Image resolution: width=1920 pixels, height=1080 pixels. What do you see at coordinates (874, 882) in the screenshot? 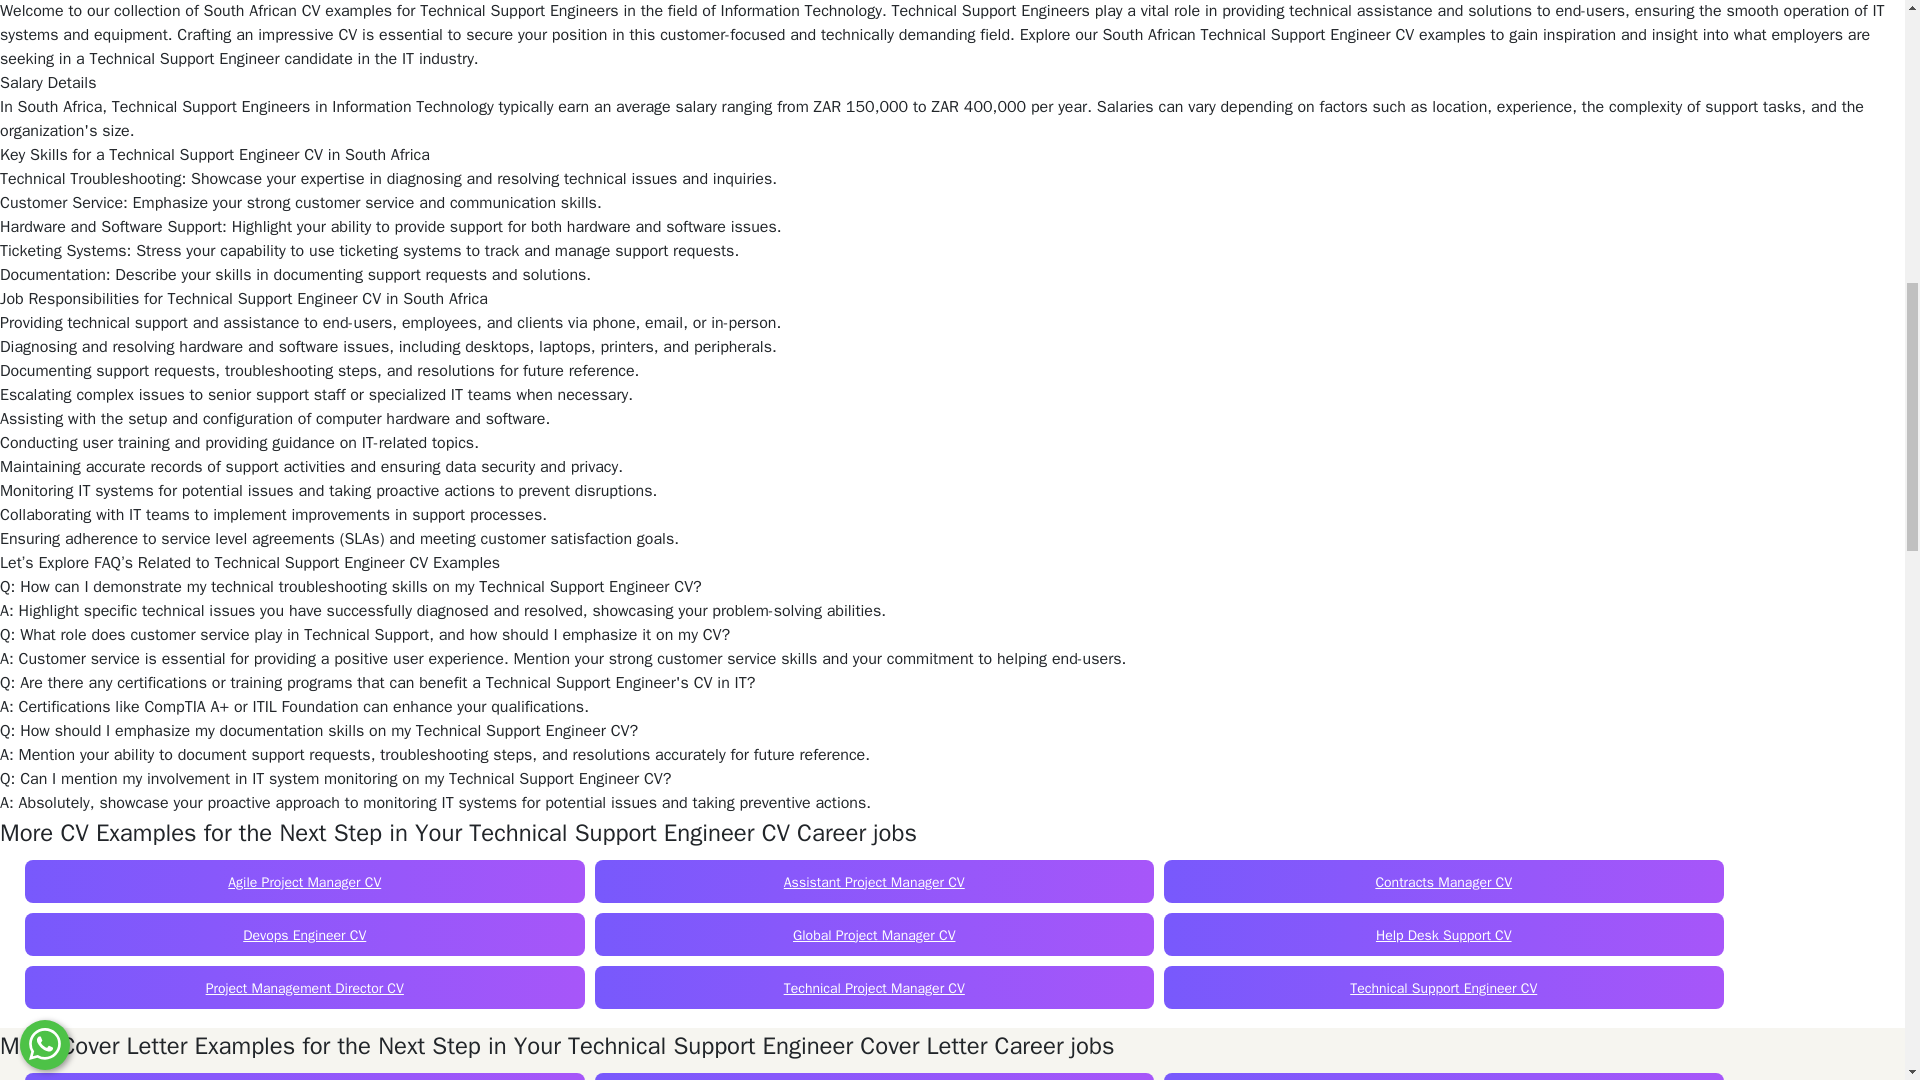
I see `Assistant Project Manager CV` at bounding box center [874, 882].